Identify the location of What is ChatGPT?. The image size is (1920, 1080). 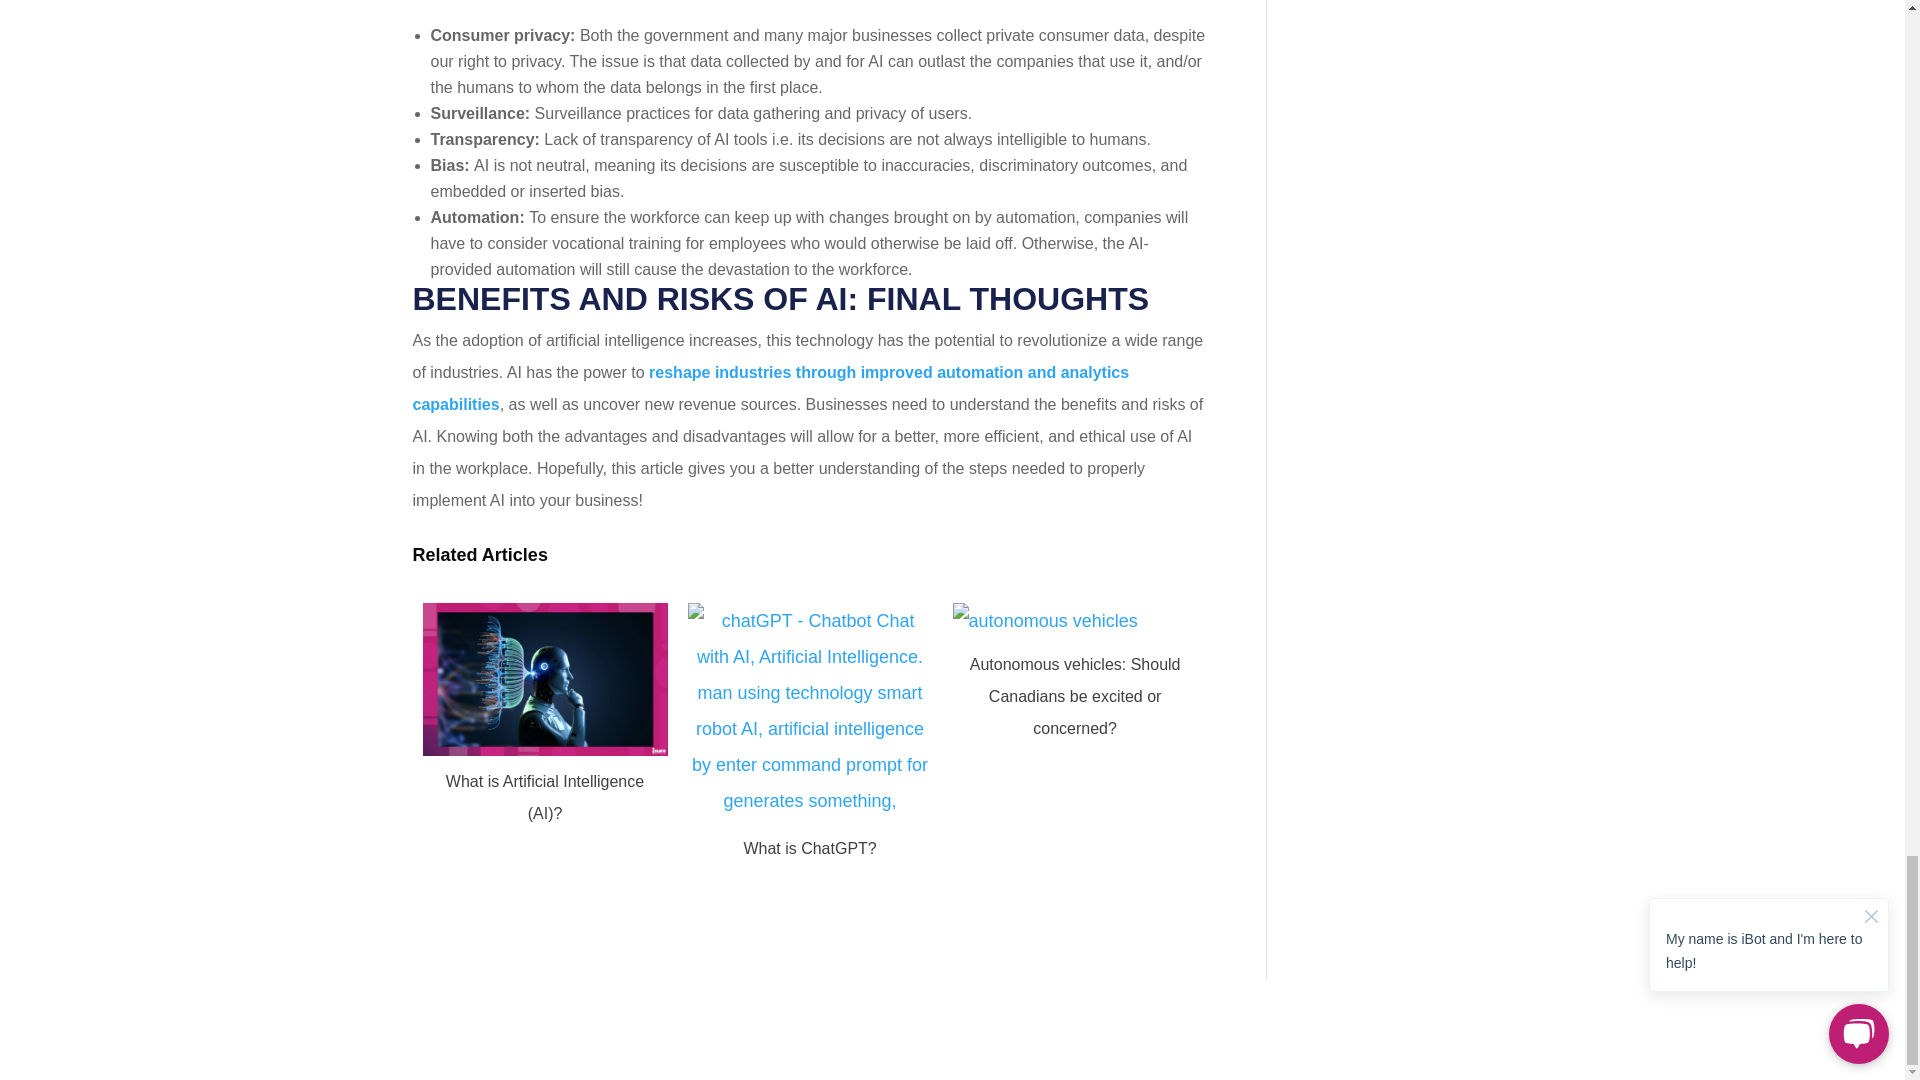
(810, 848).